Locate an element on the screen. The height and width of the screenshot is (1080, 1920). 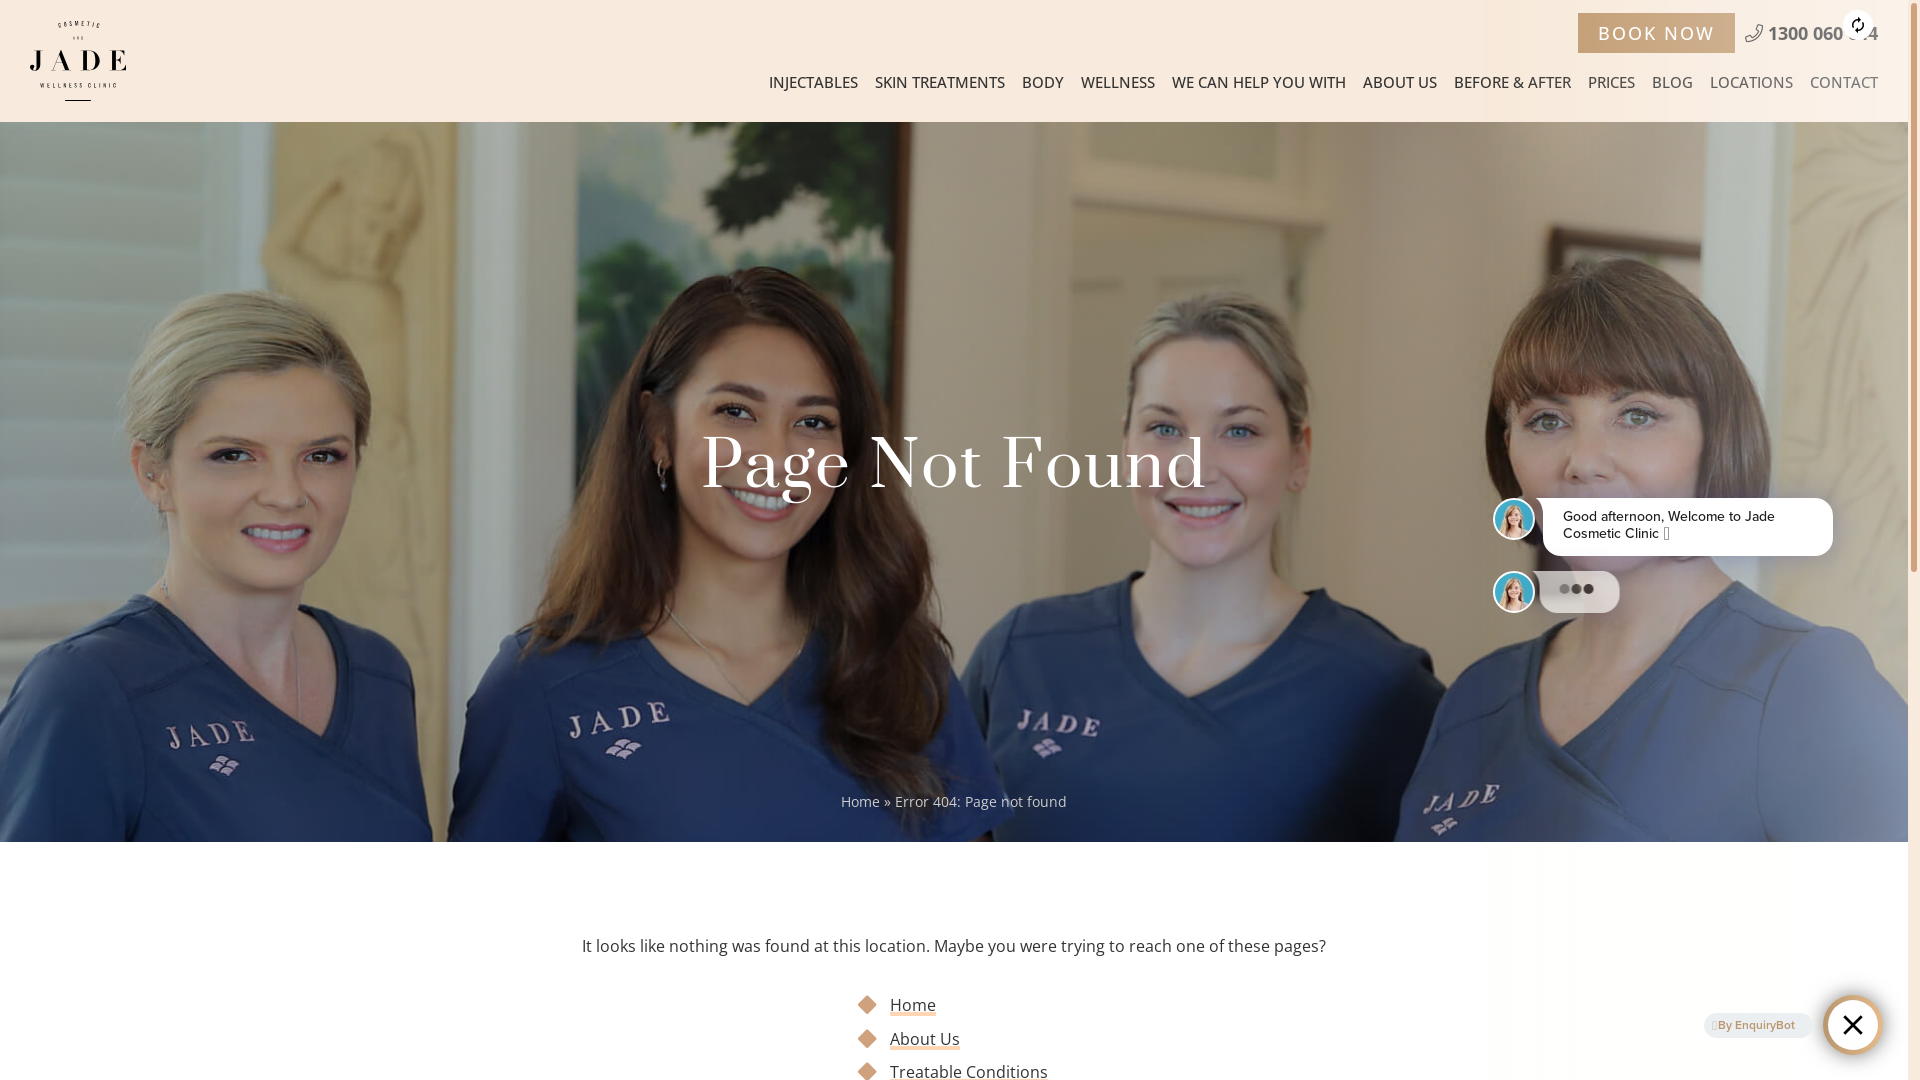
BLOG is located at coordinates (1672, 82).